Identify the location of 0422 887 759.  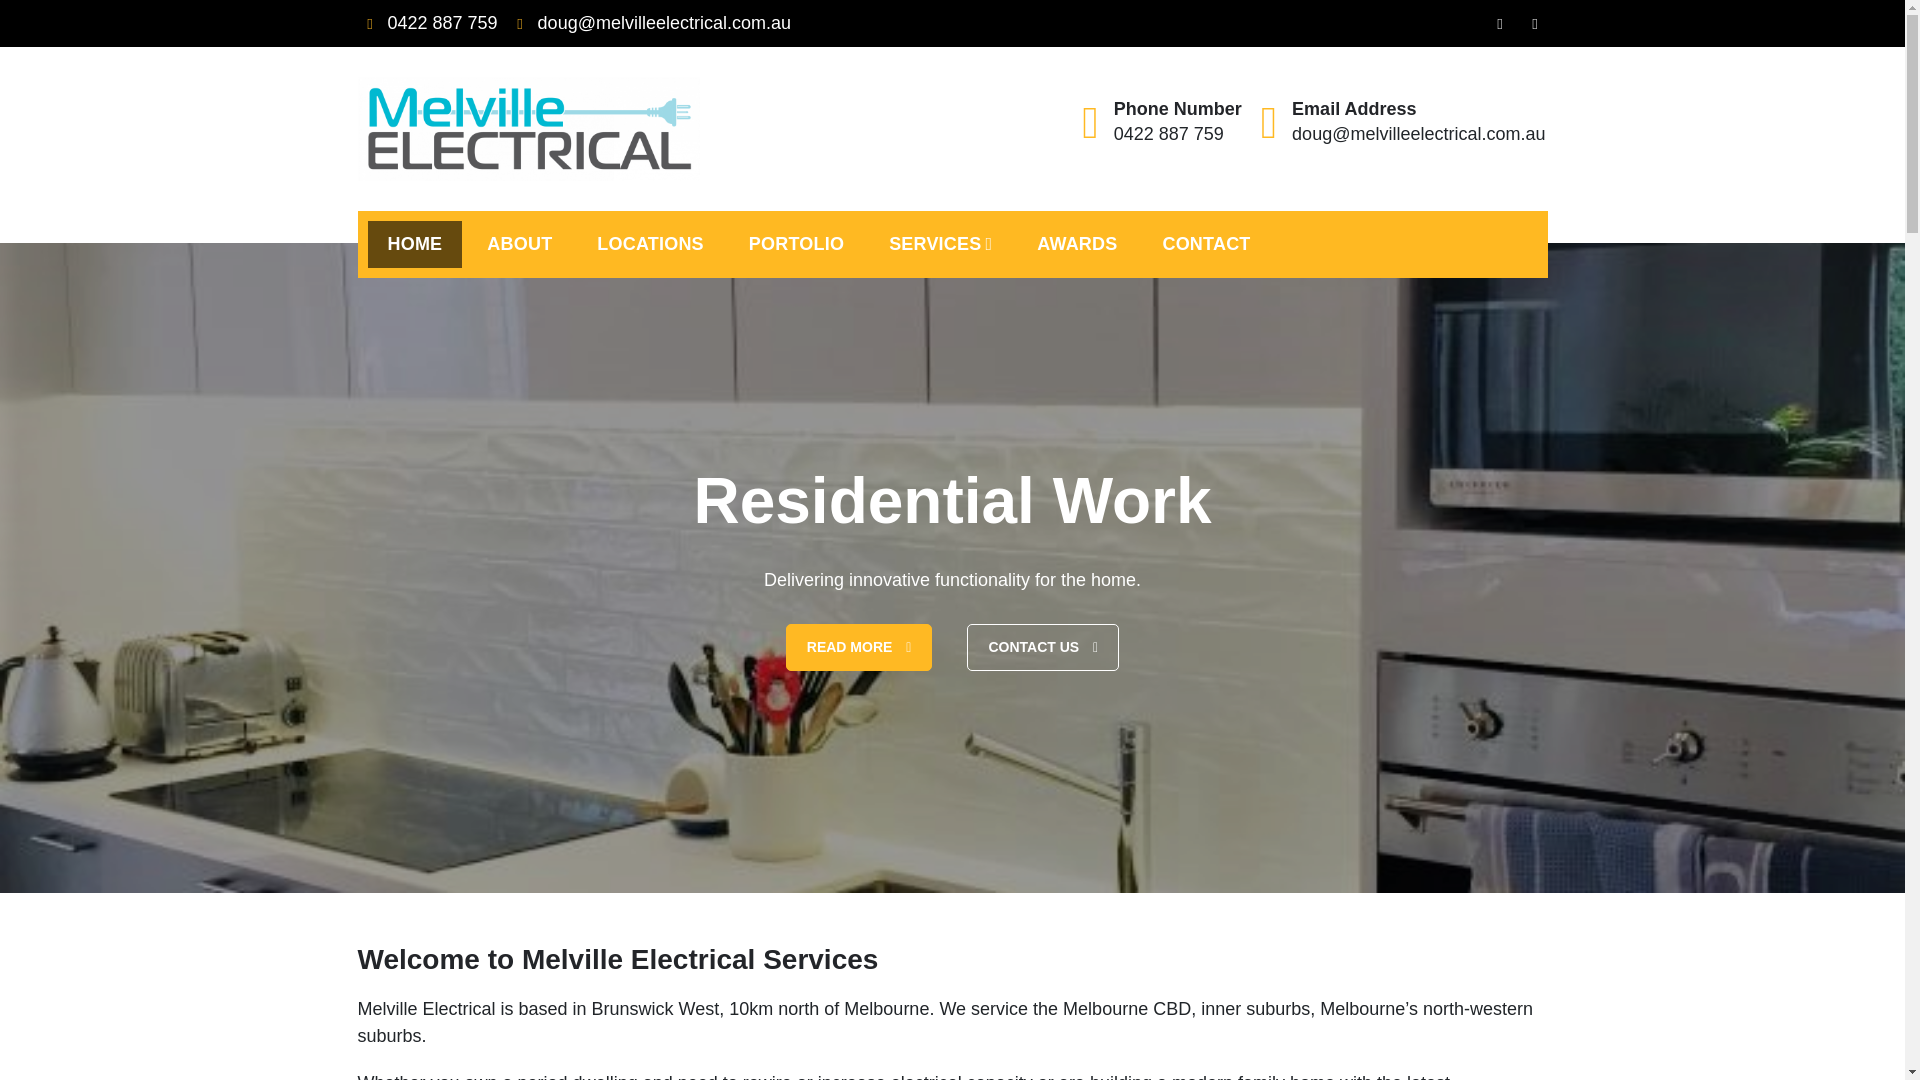
(427, 22).